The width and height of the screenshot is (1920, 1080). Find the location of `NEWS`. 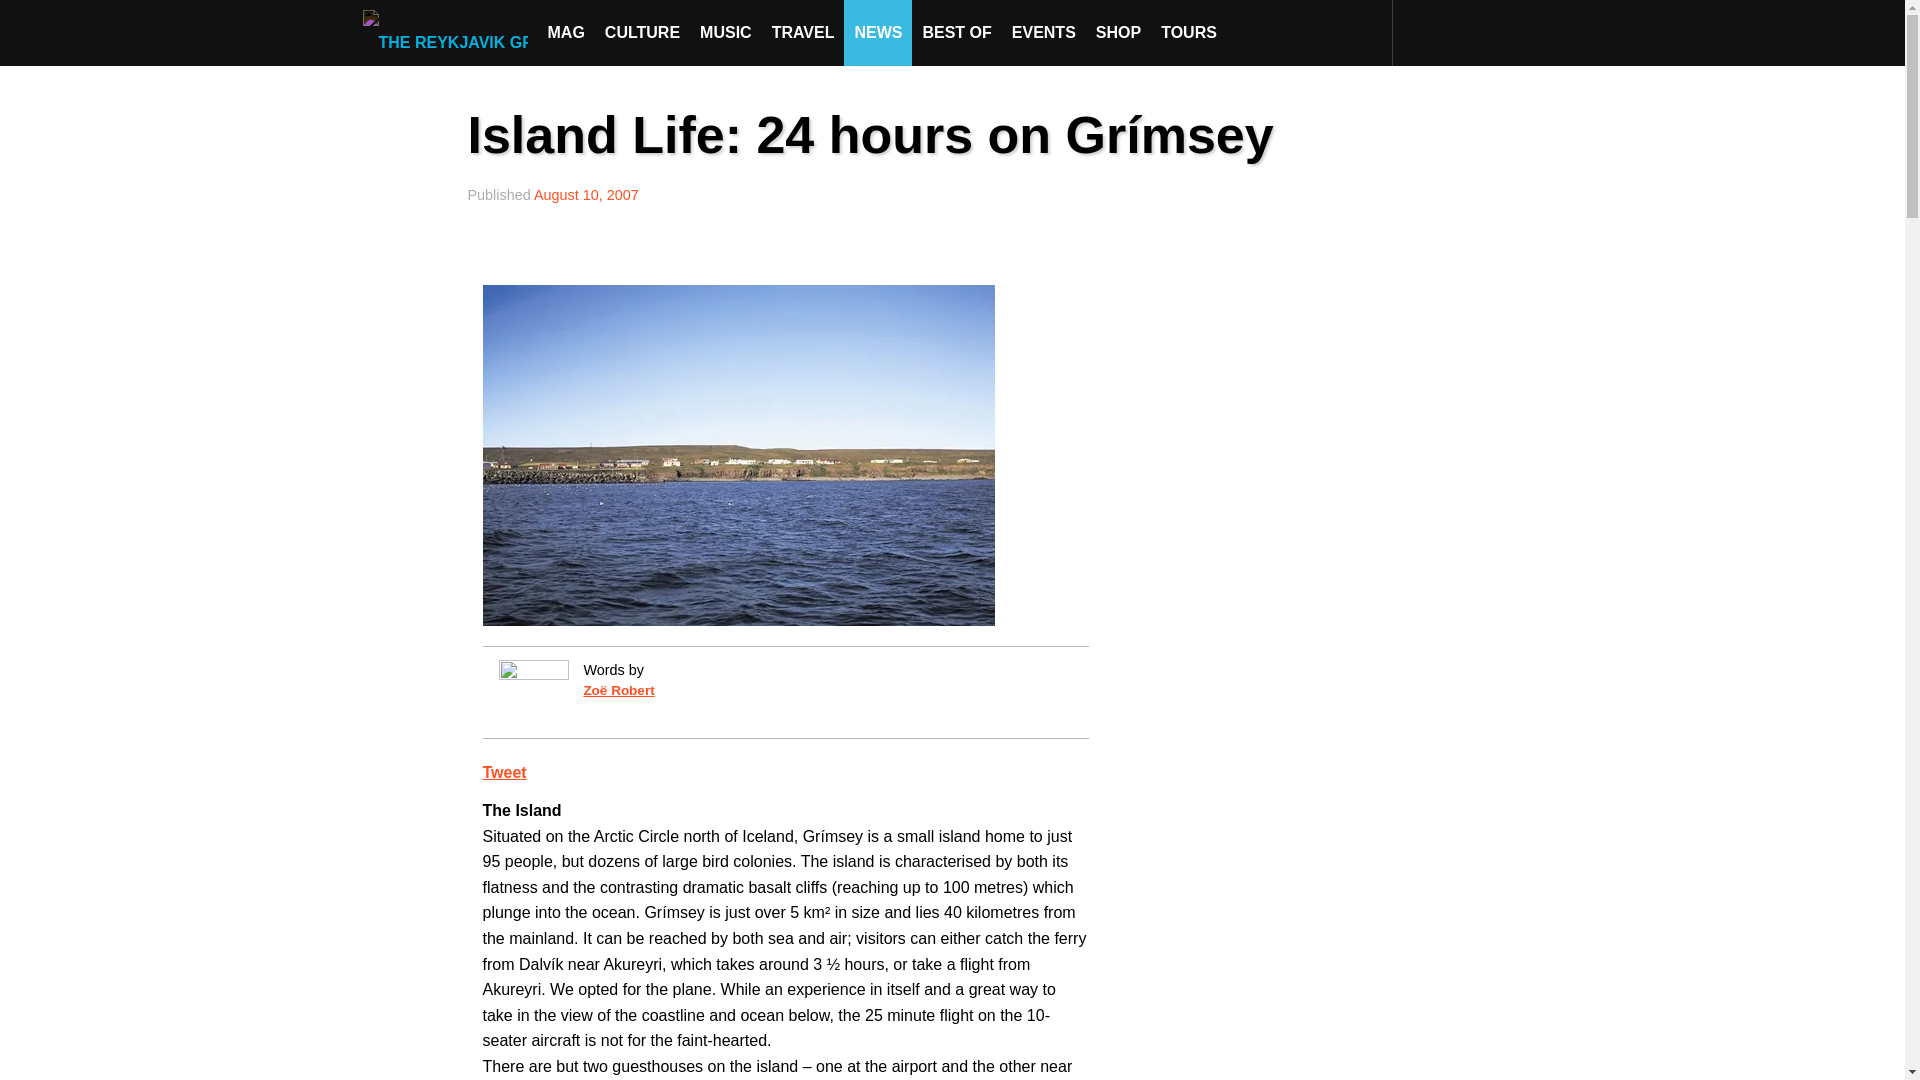

NEWS is located at coordinates (878, 32).